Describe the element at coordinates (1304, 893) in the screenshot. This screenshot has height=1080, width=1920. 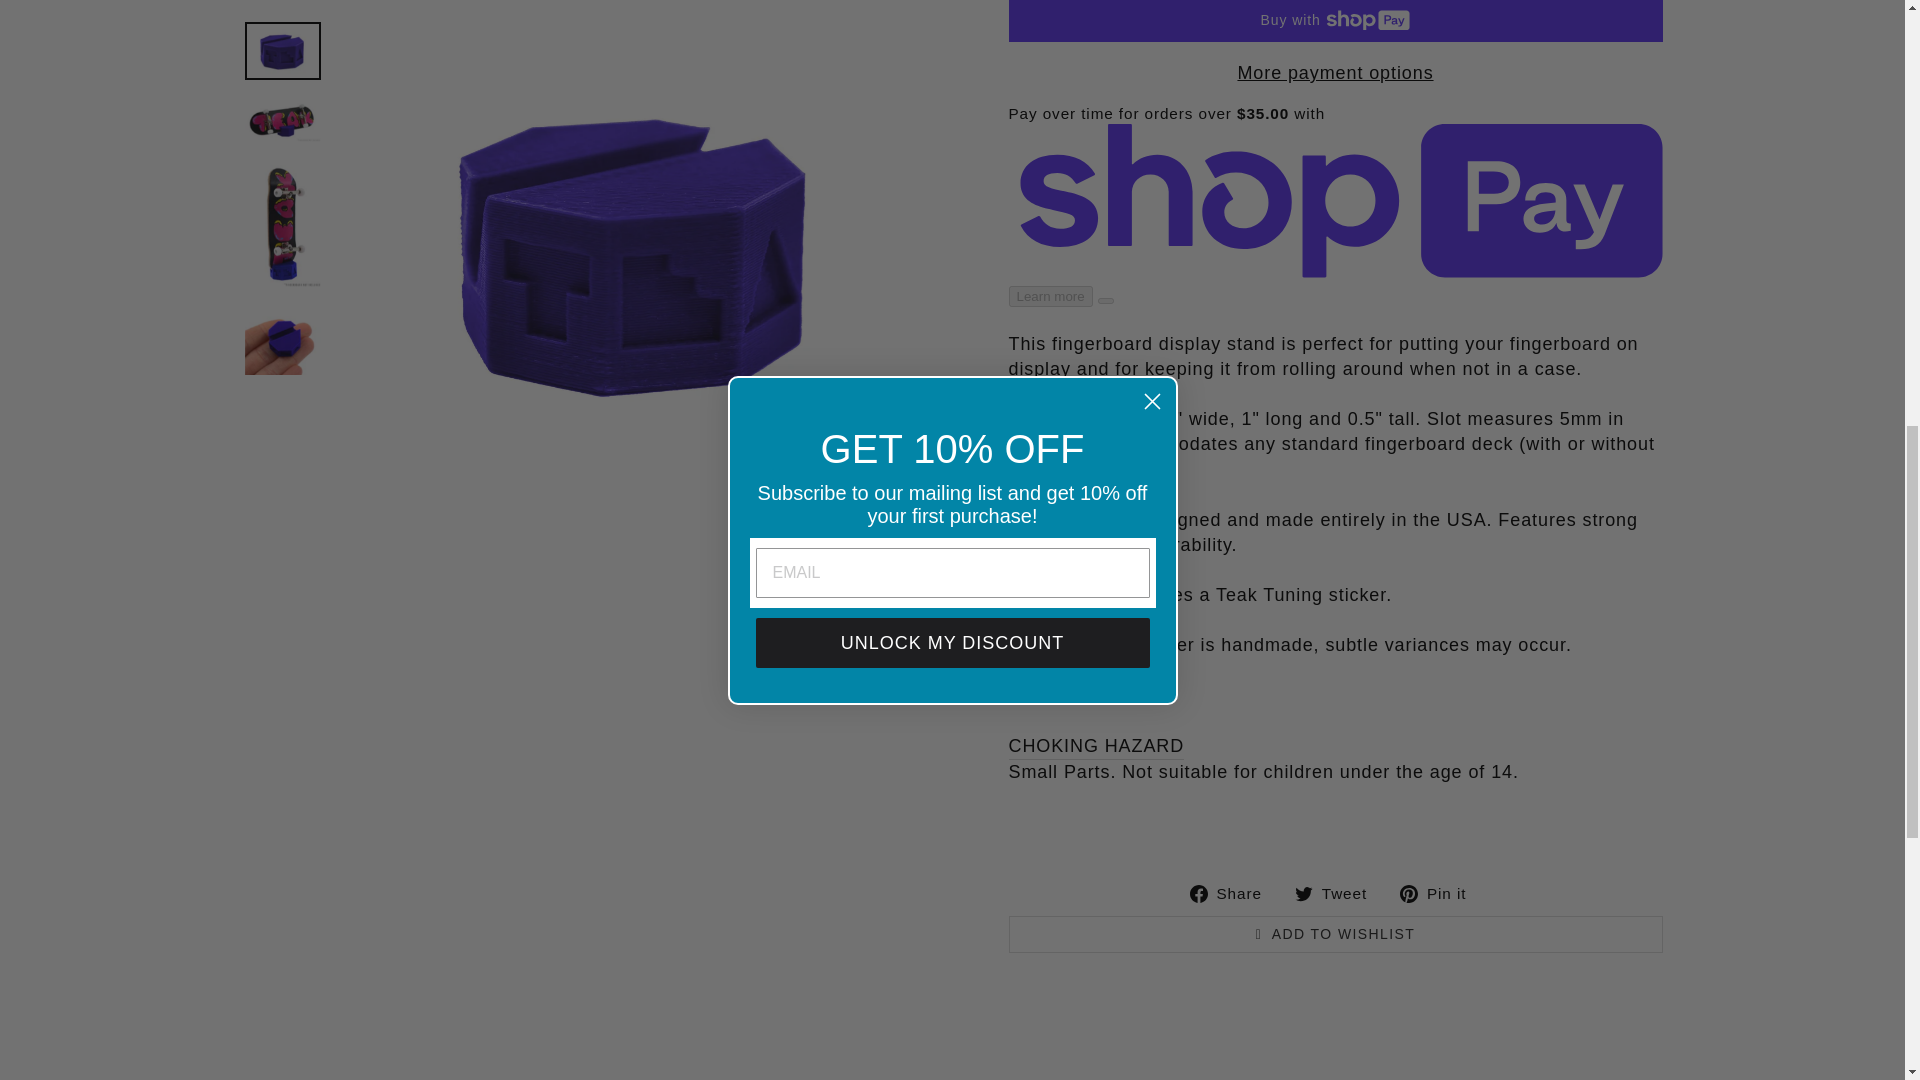
I see `twitter` at that location.